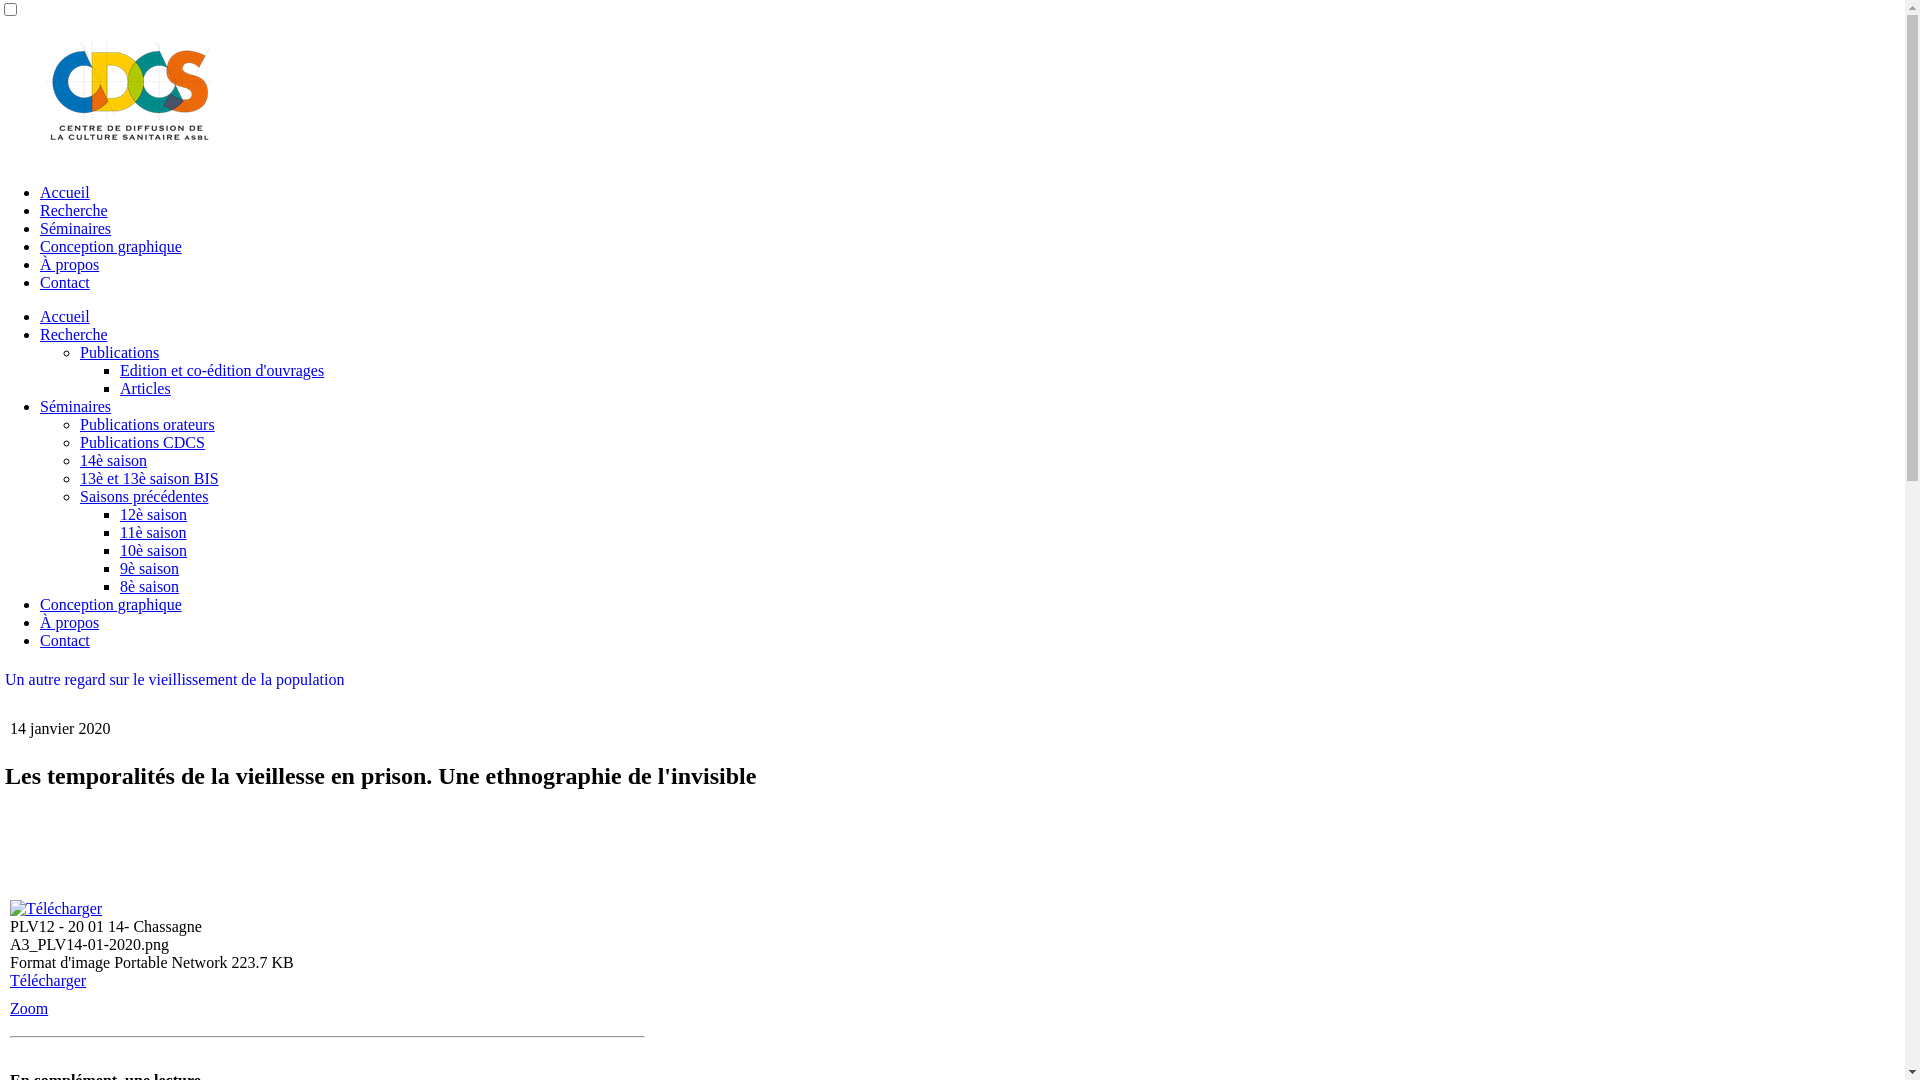 Image resolution: width=1920 pixels, height=1080 pixels. I want to click on Publications orateurs, so click(148, 424).